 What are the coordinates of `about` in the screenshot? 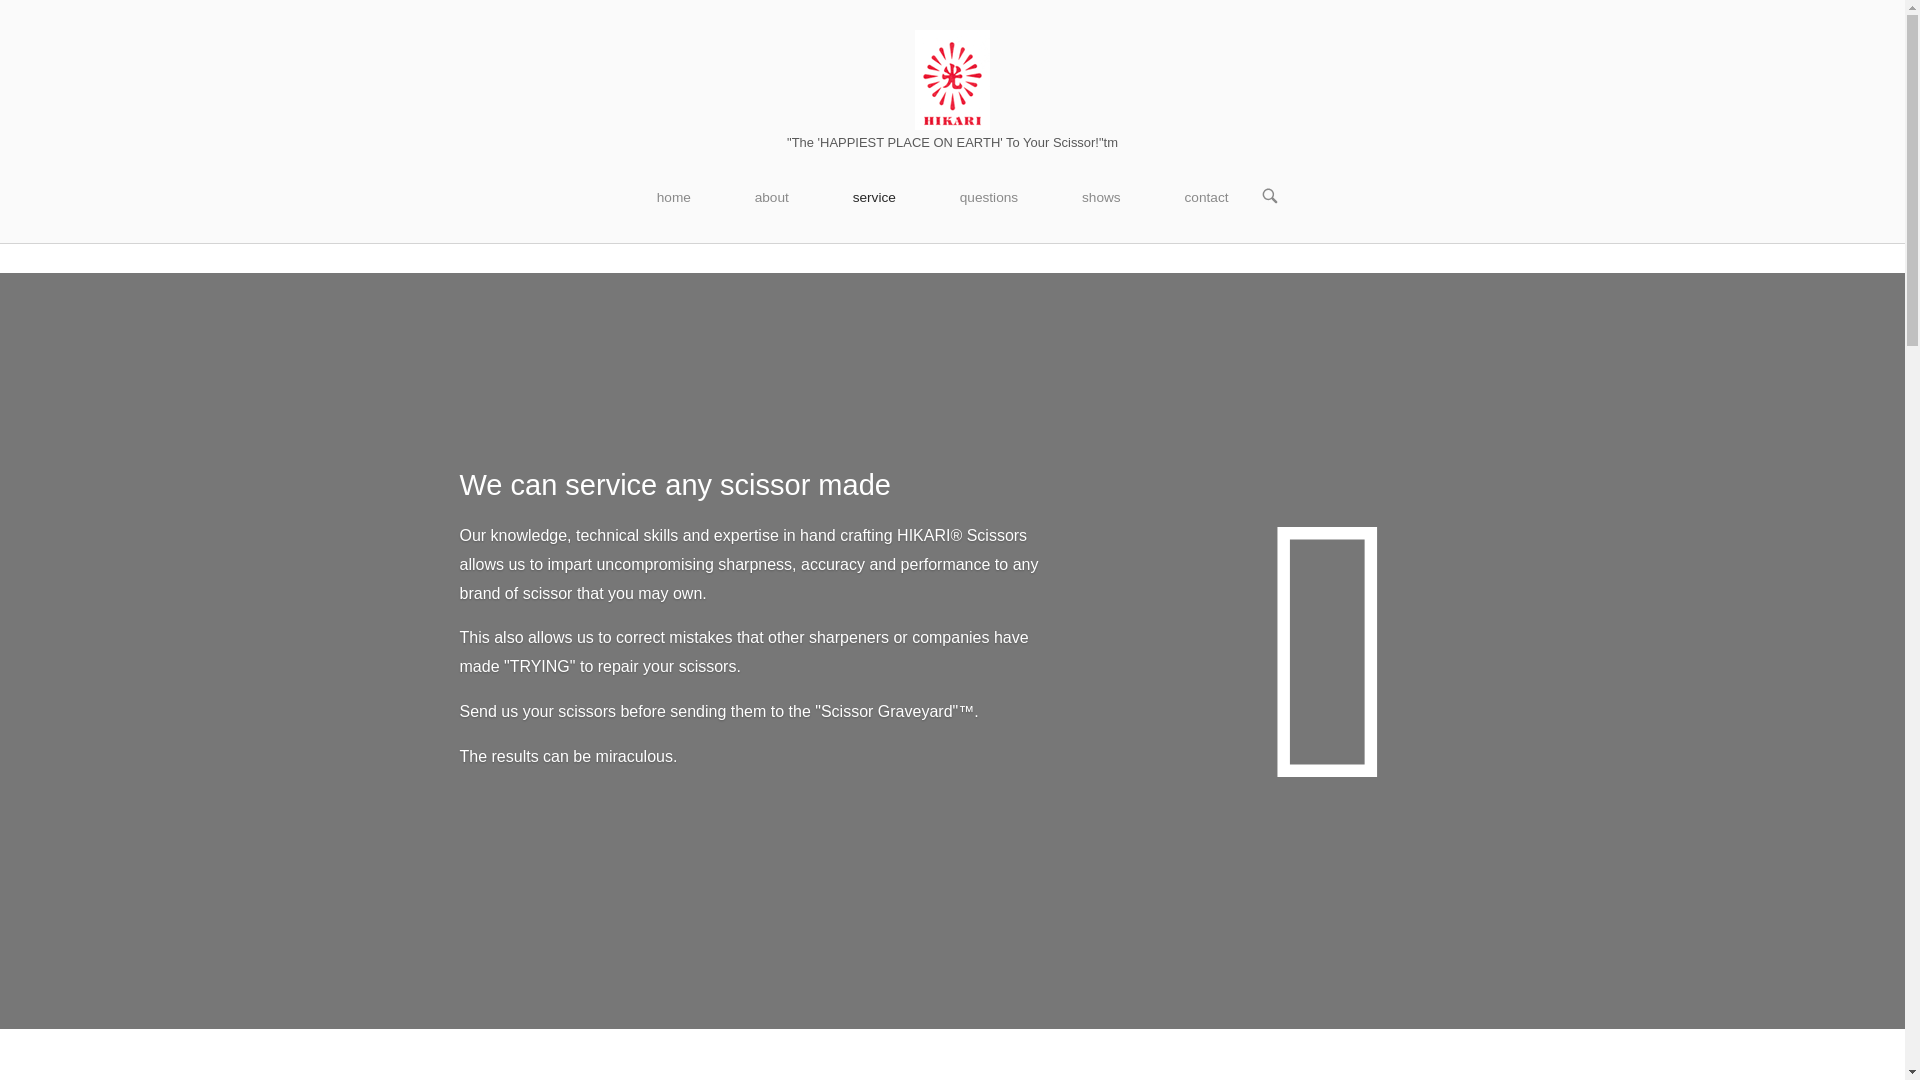 It's located at (772, 198).